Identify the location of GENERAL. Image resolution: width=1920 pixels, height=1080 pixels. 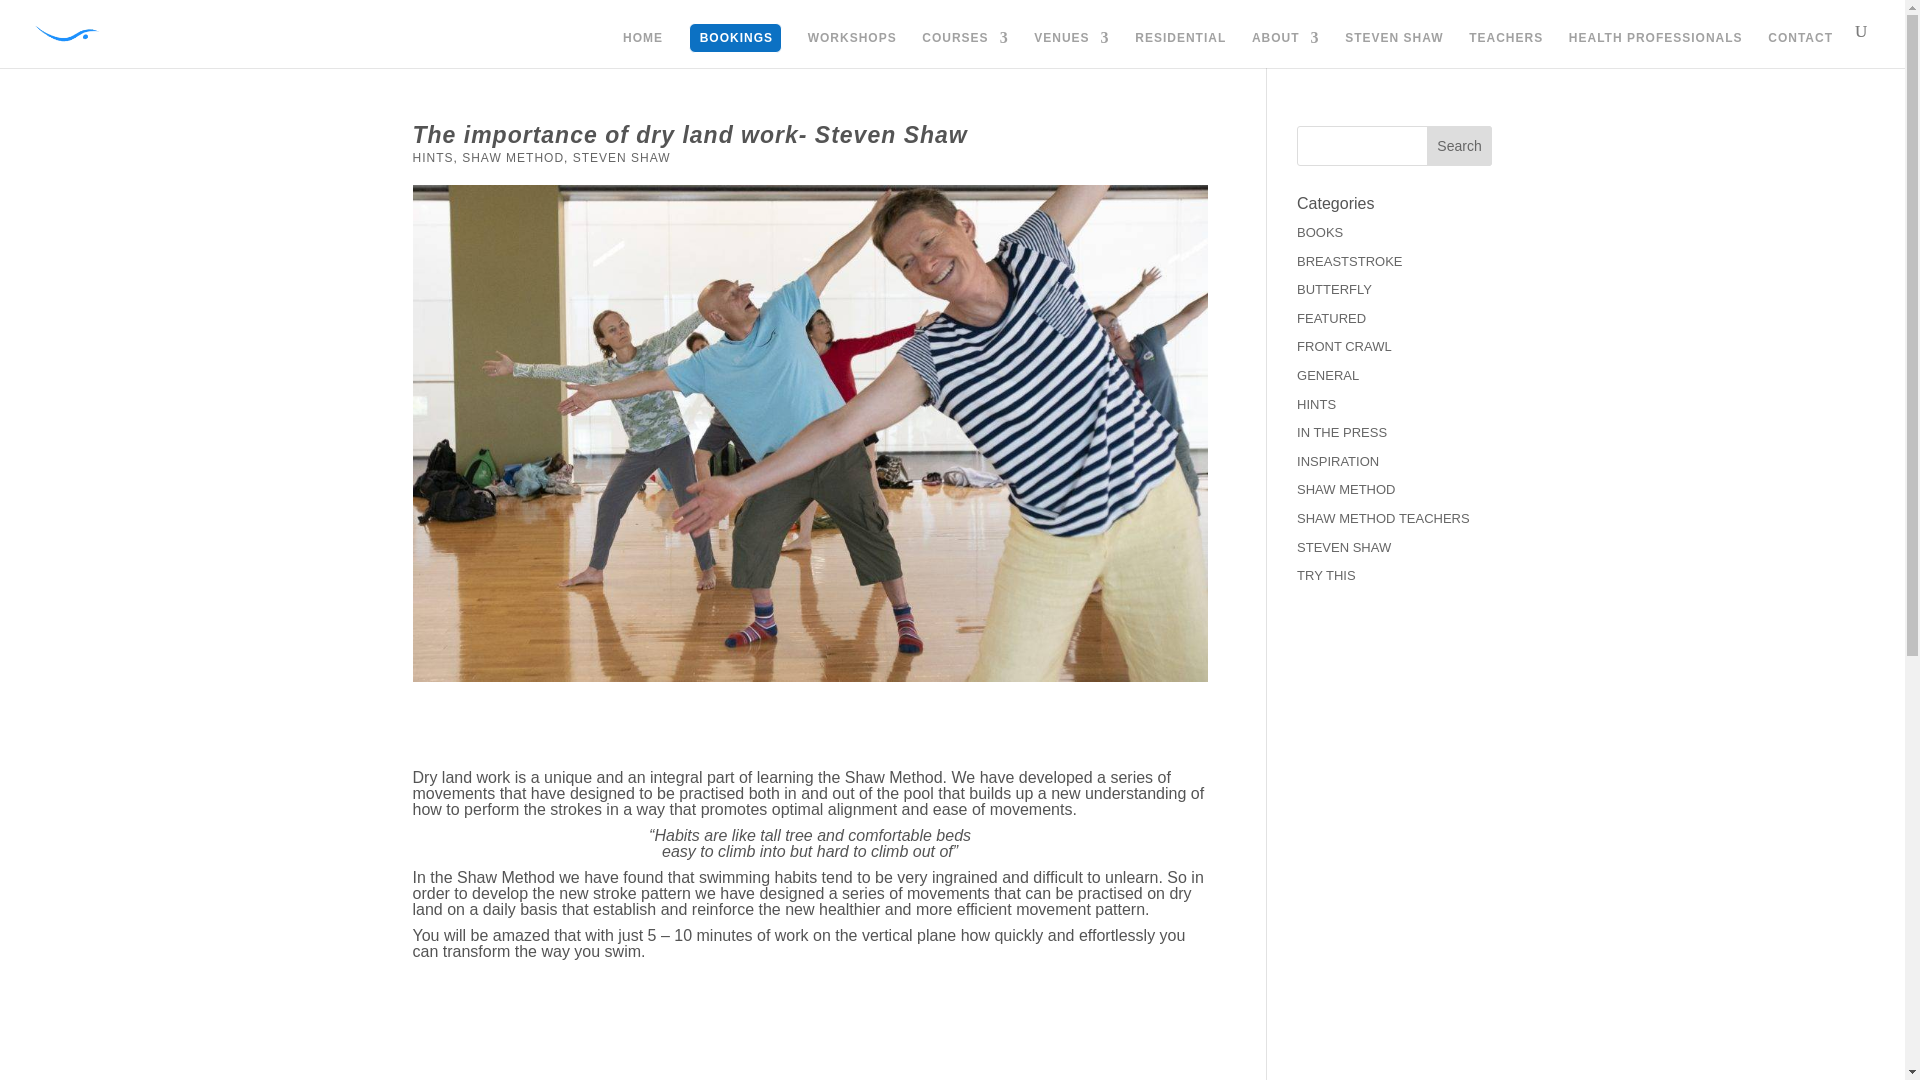
(1328, 376).